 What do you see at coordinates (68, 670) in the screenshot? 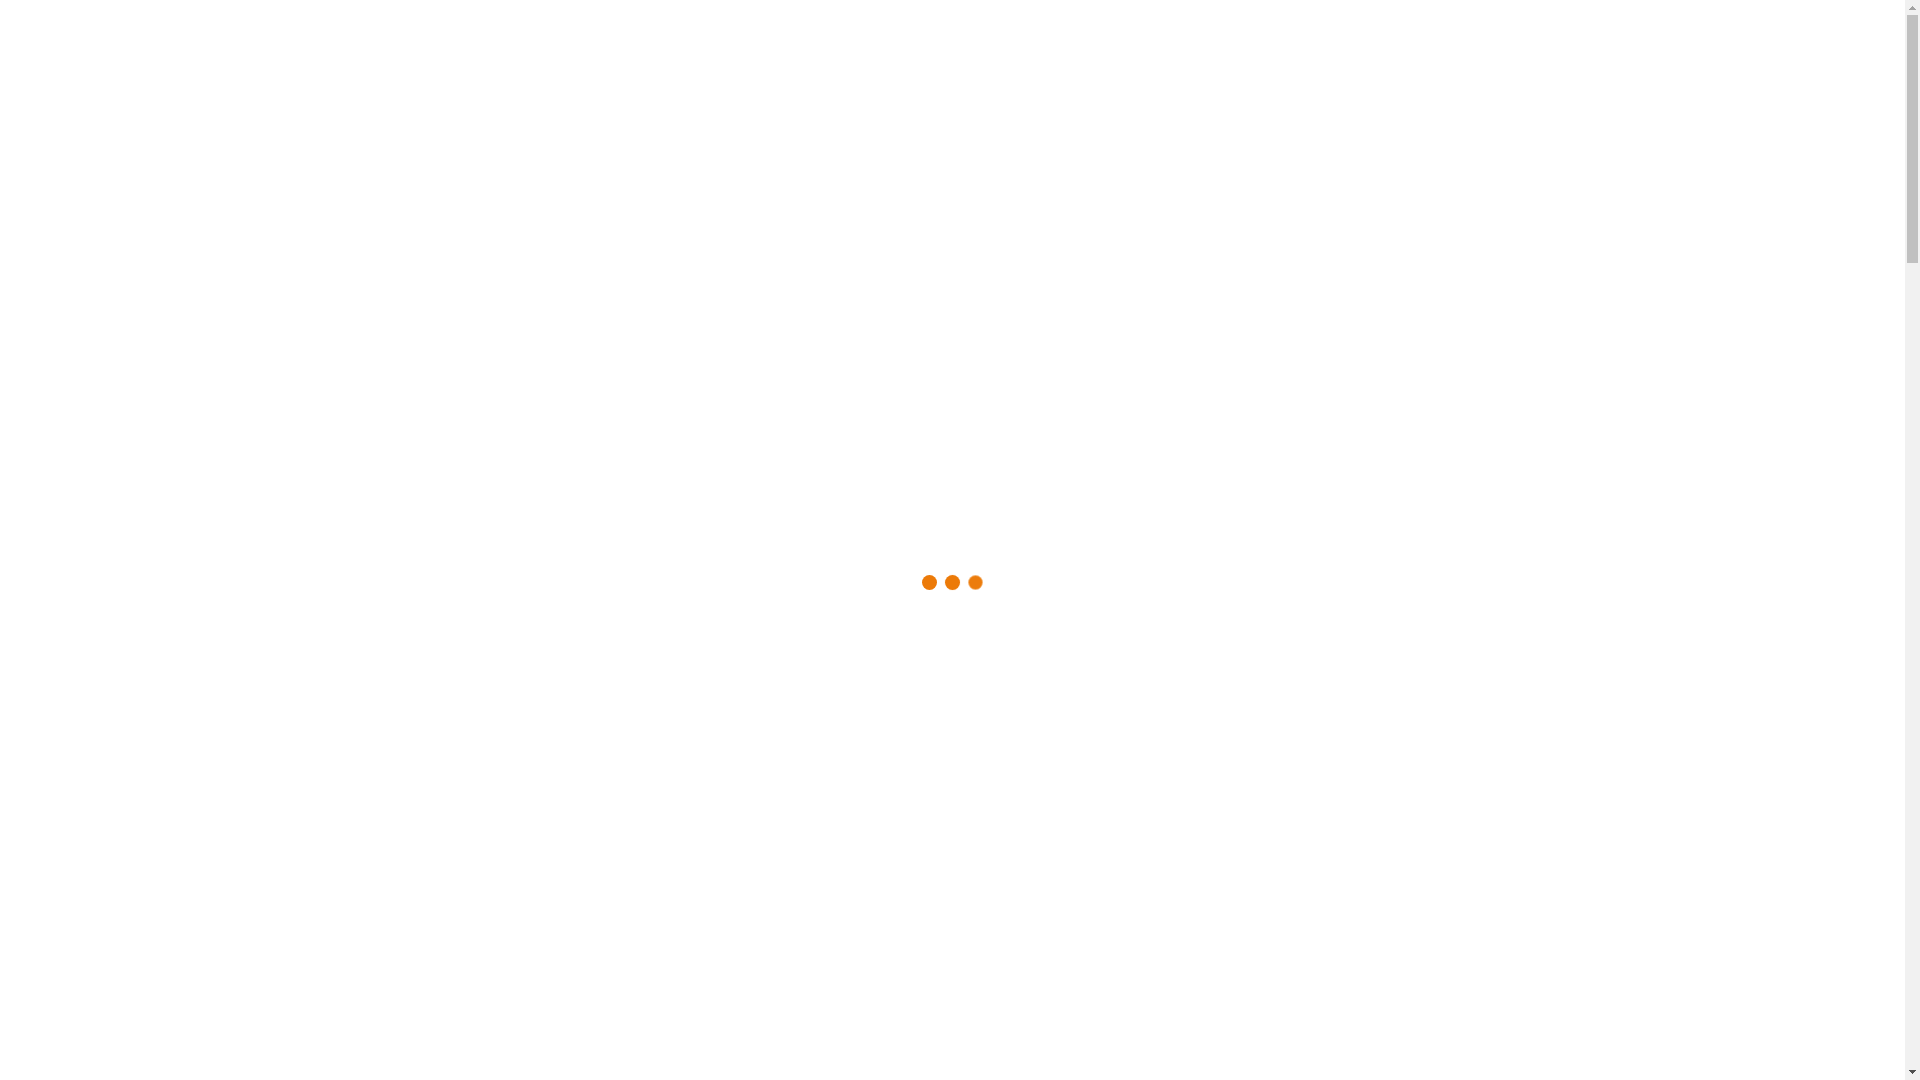
I see `Products` at bounding box center [68, 670].